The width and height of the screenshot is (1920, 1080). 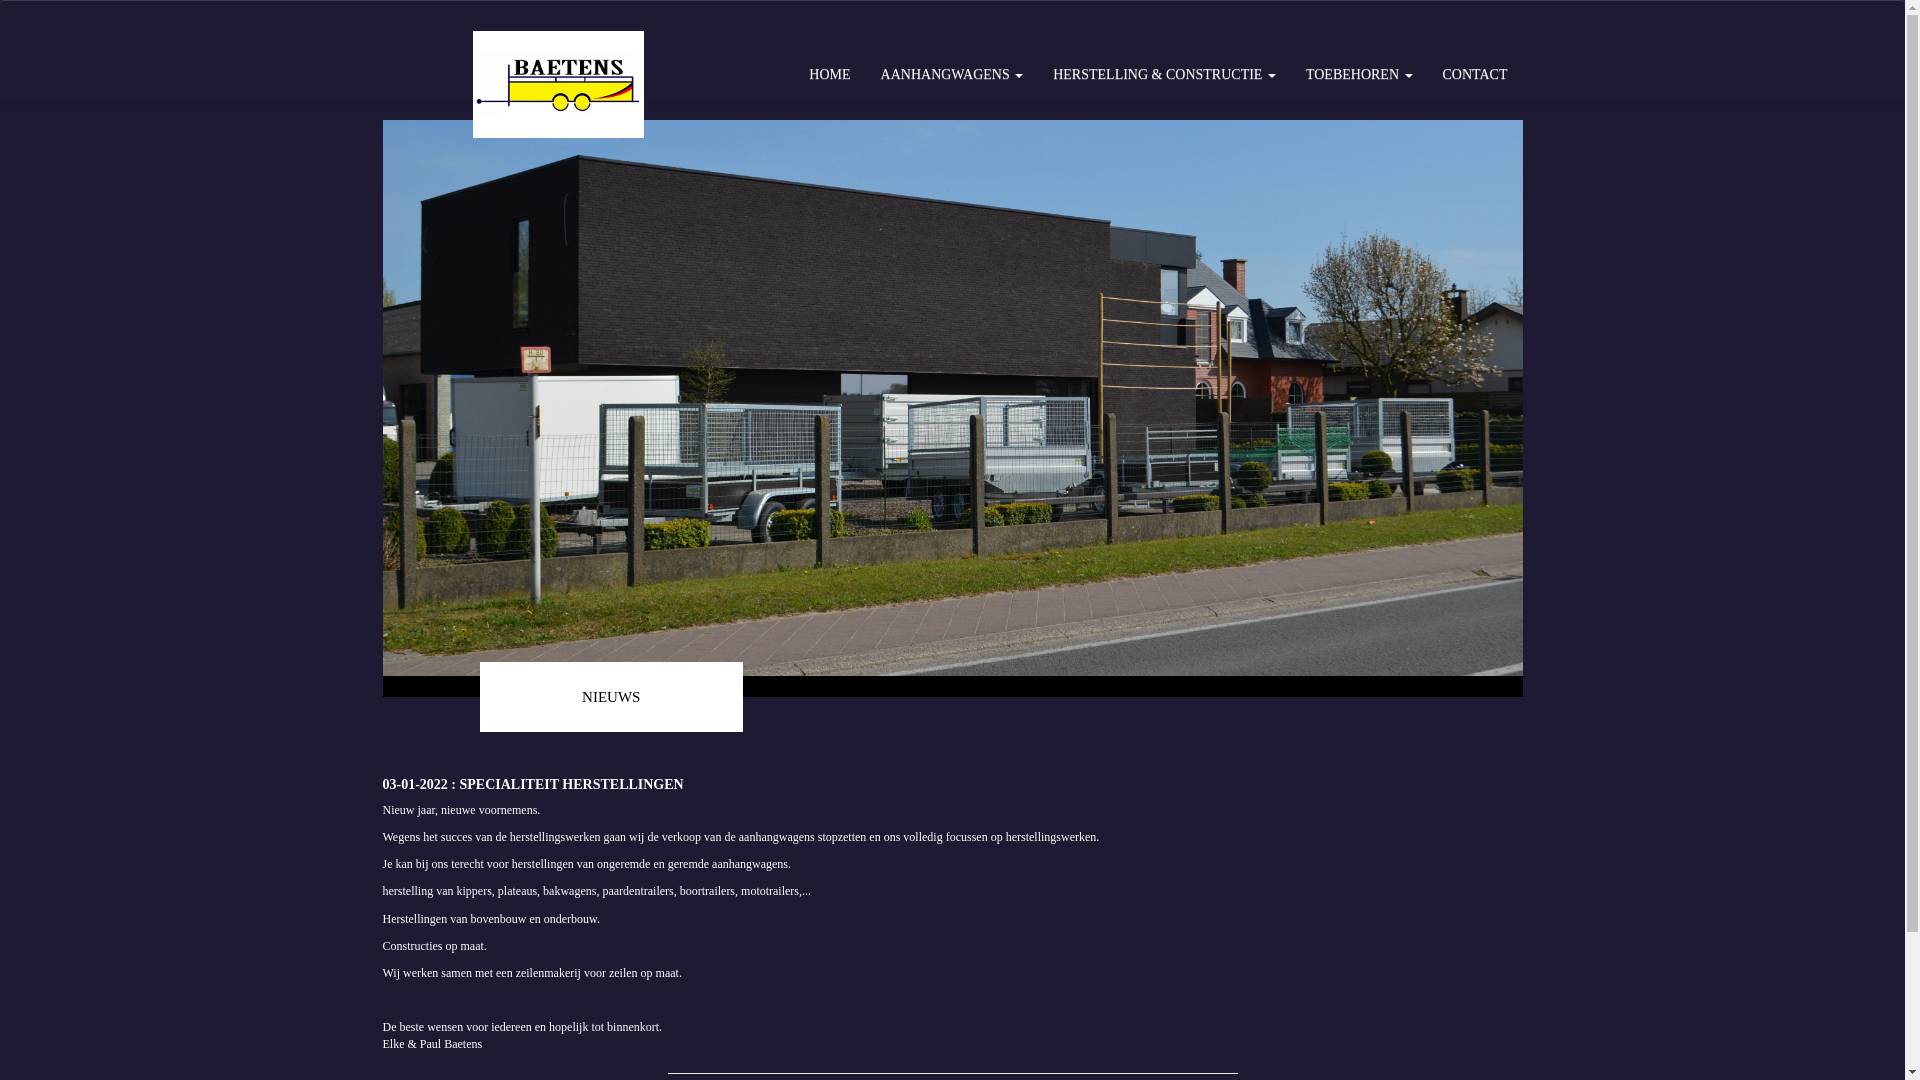 I want to click on HERSTELLING & CONSTRUCTIE, so click(x=1164, y=75).